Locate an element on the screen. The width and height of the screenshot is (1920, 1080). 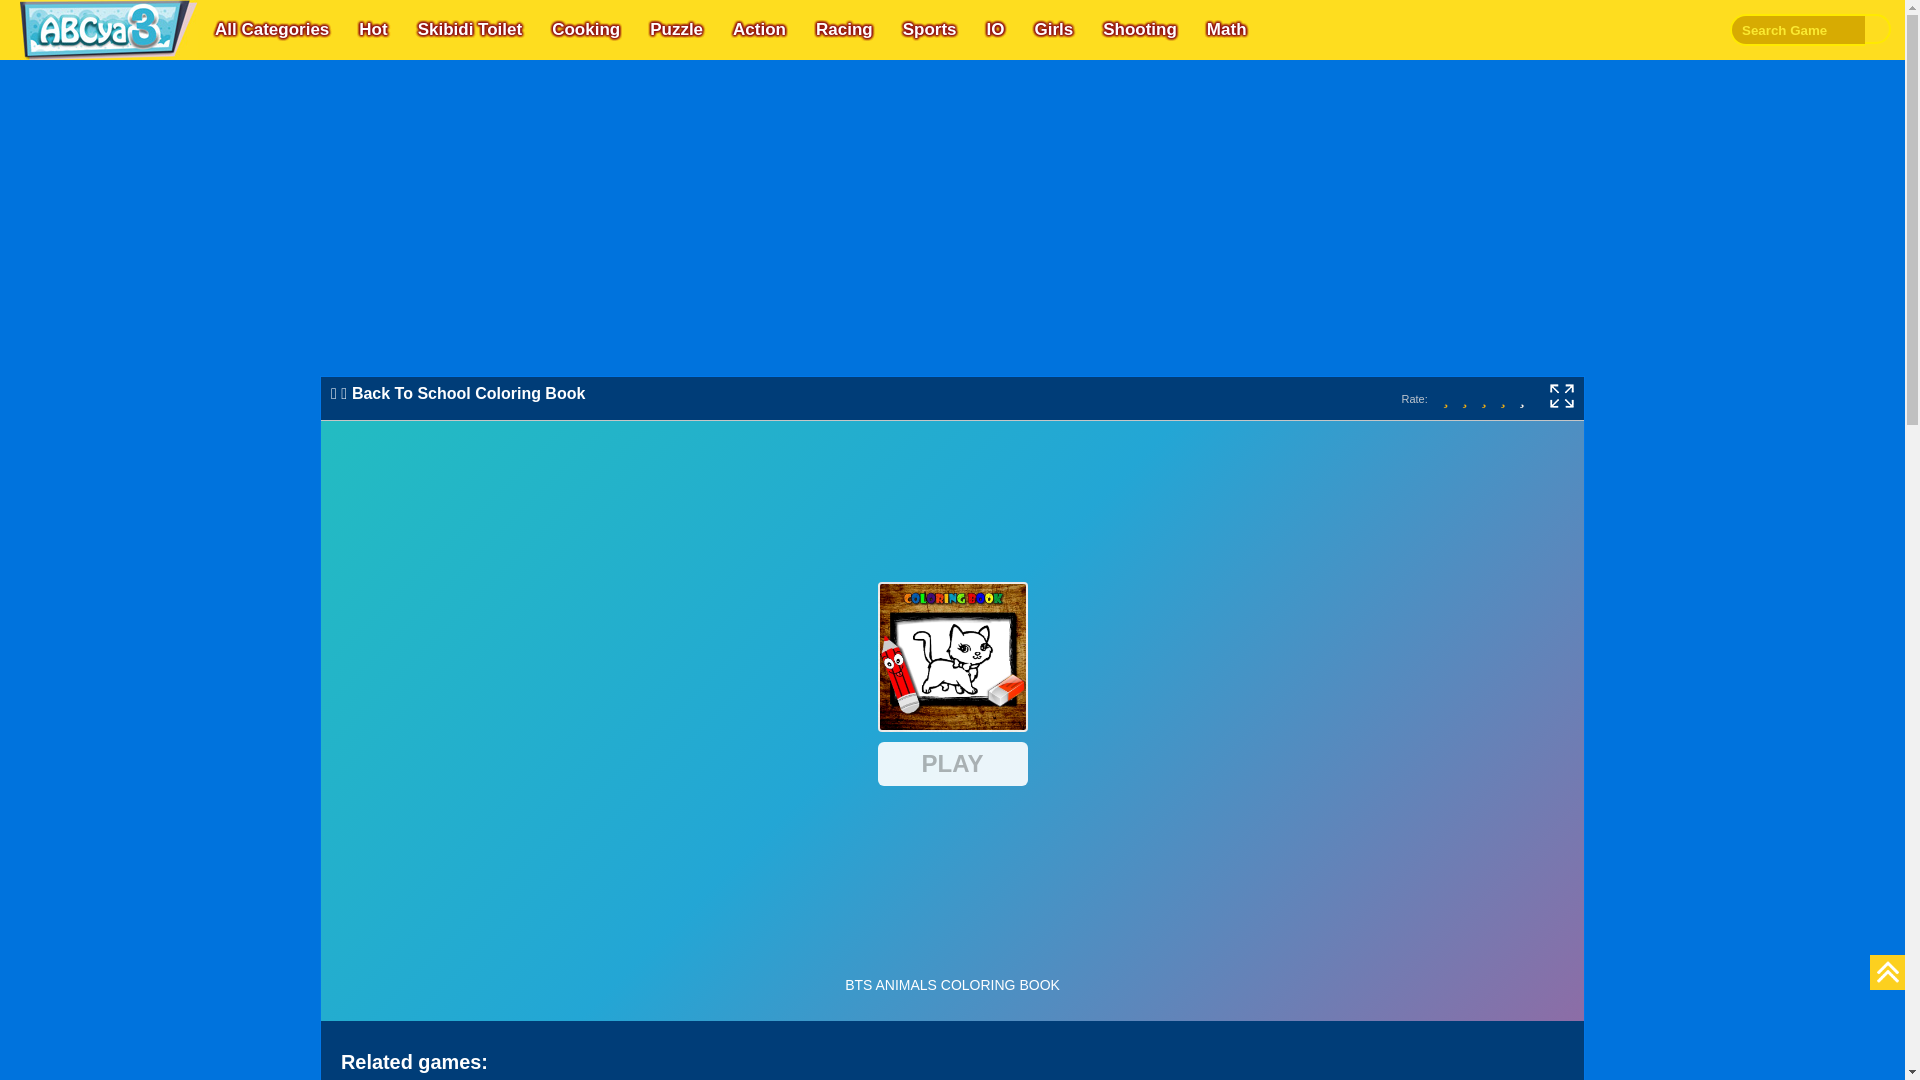
Racing is located at coordinates (844, 30).